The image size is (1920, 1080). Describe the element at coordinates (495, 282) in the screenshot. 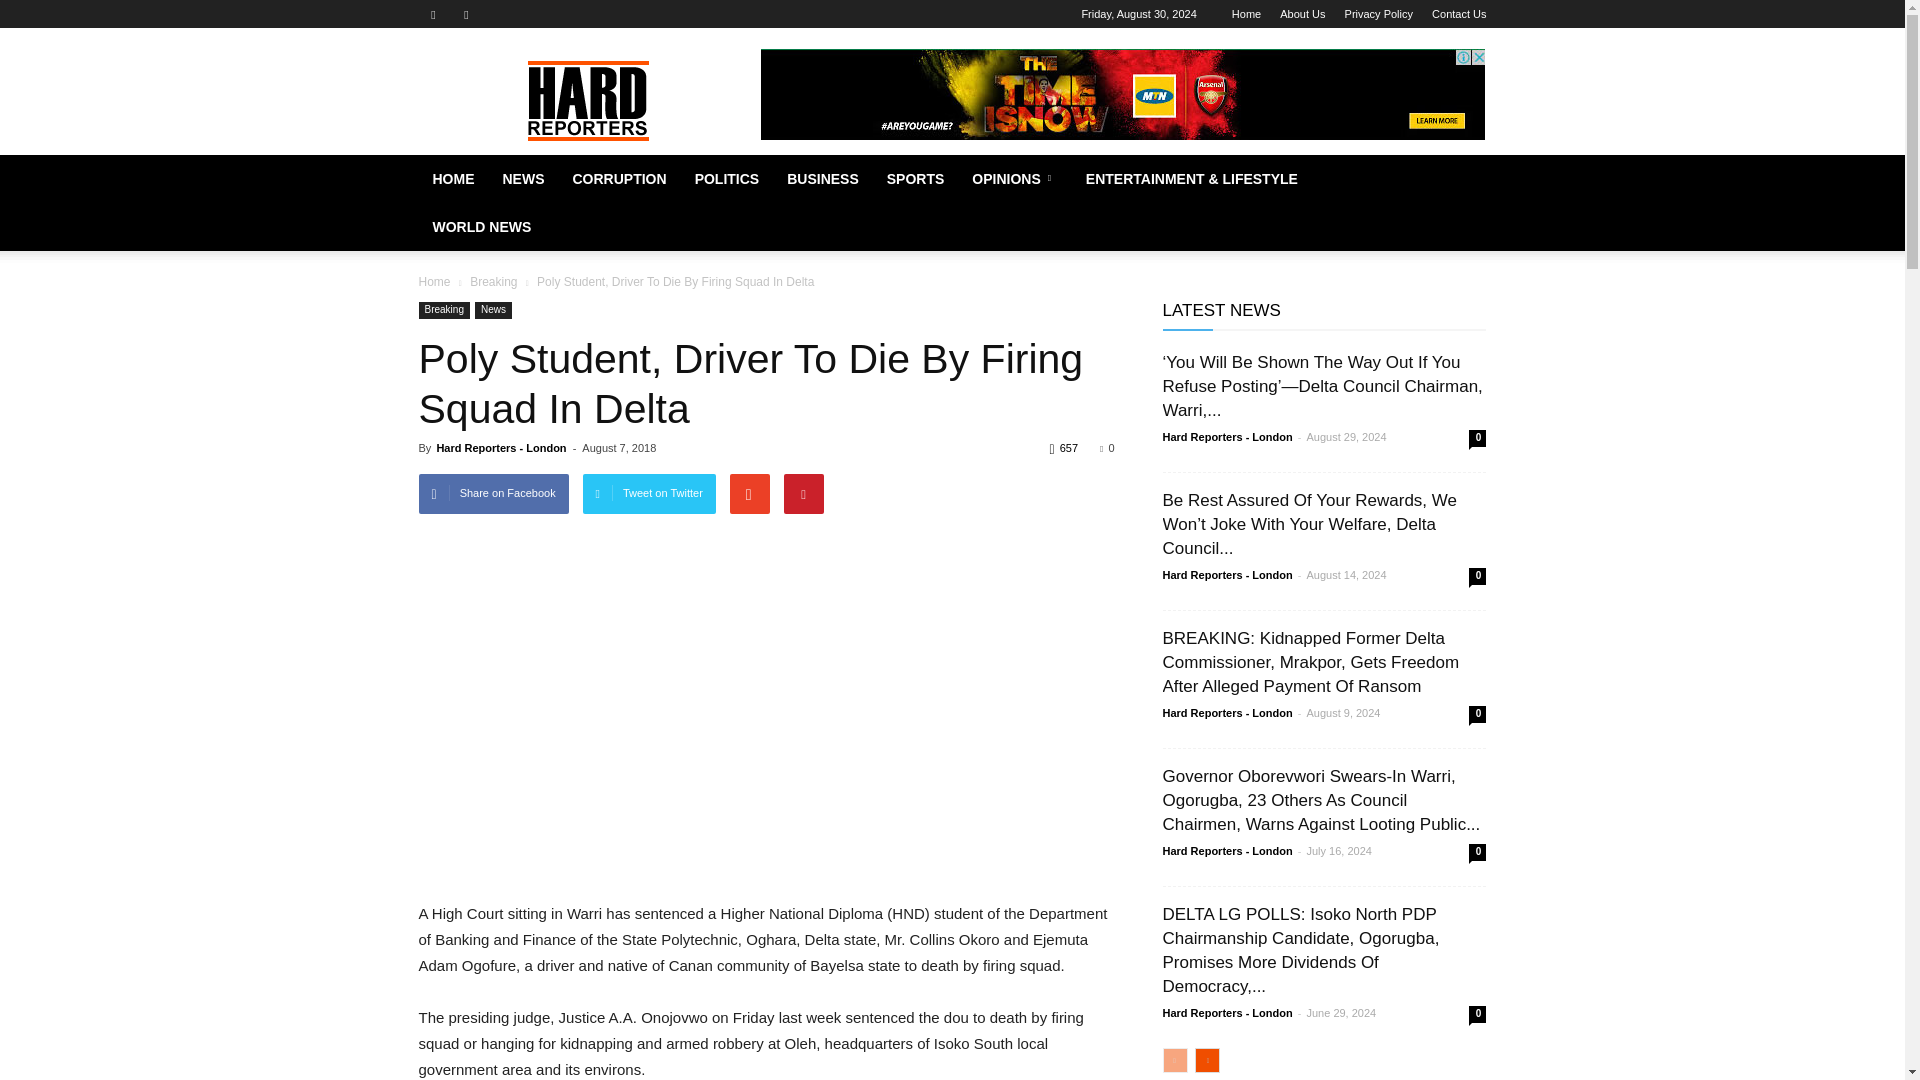

I see `View all posts in Breaking` at that location.